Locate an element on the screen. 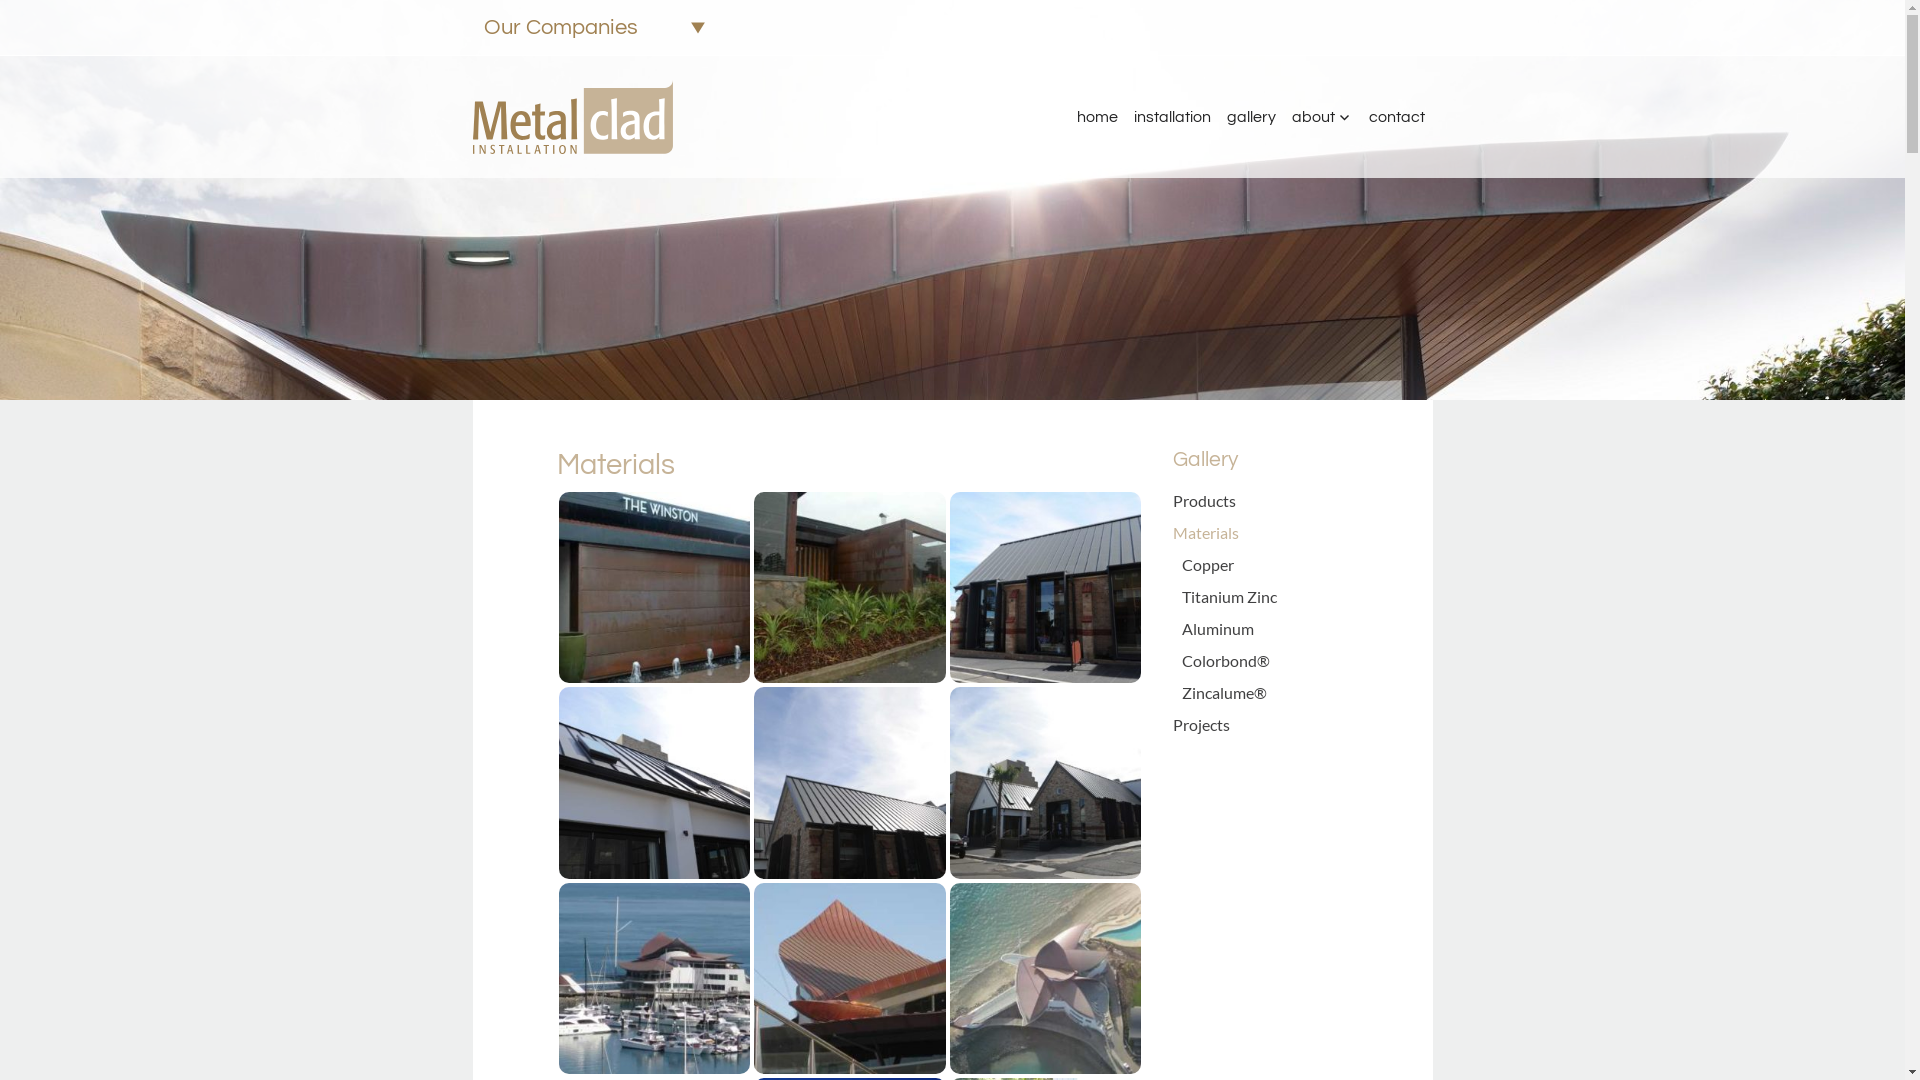 The image size is (1920, 1080). Return to homepage is located at coordinates (581, 117).